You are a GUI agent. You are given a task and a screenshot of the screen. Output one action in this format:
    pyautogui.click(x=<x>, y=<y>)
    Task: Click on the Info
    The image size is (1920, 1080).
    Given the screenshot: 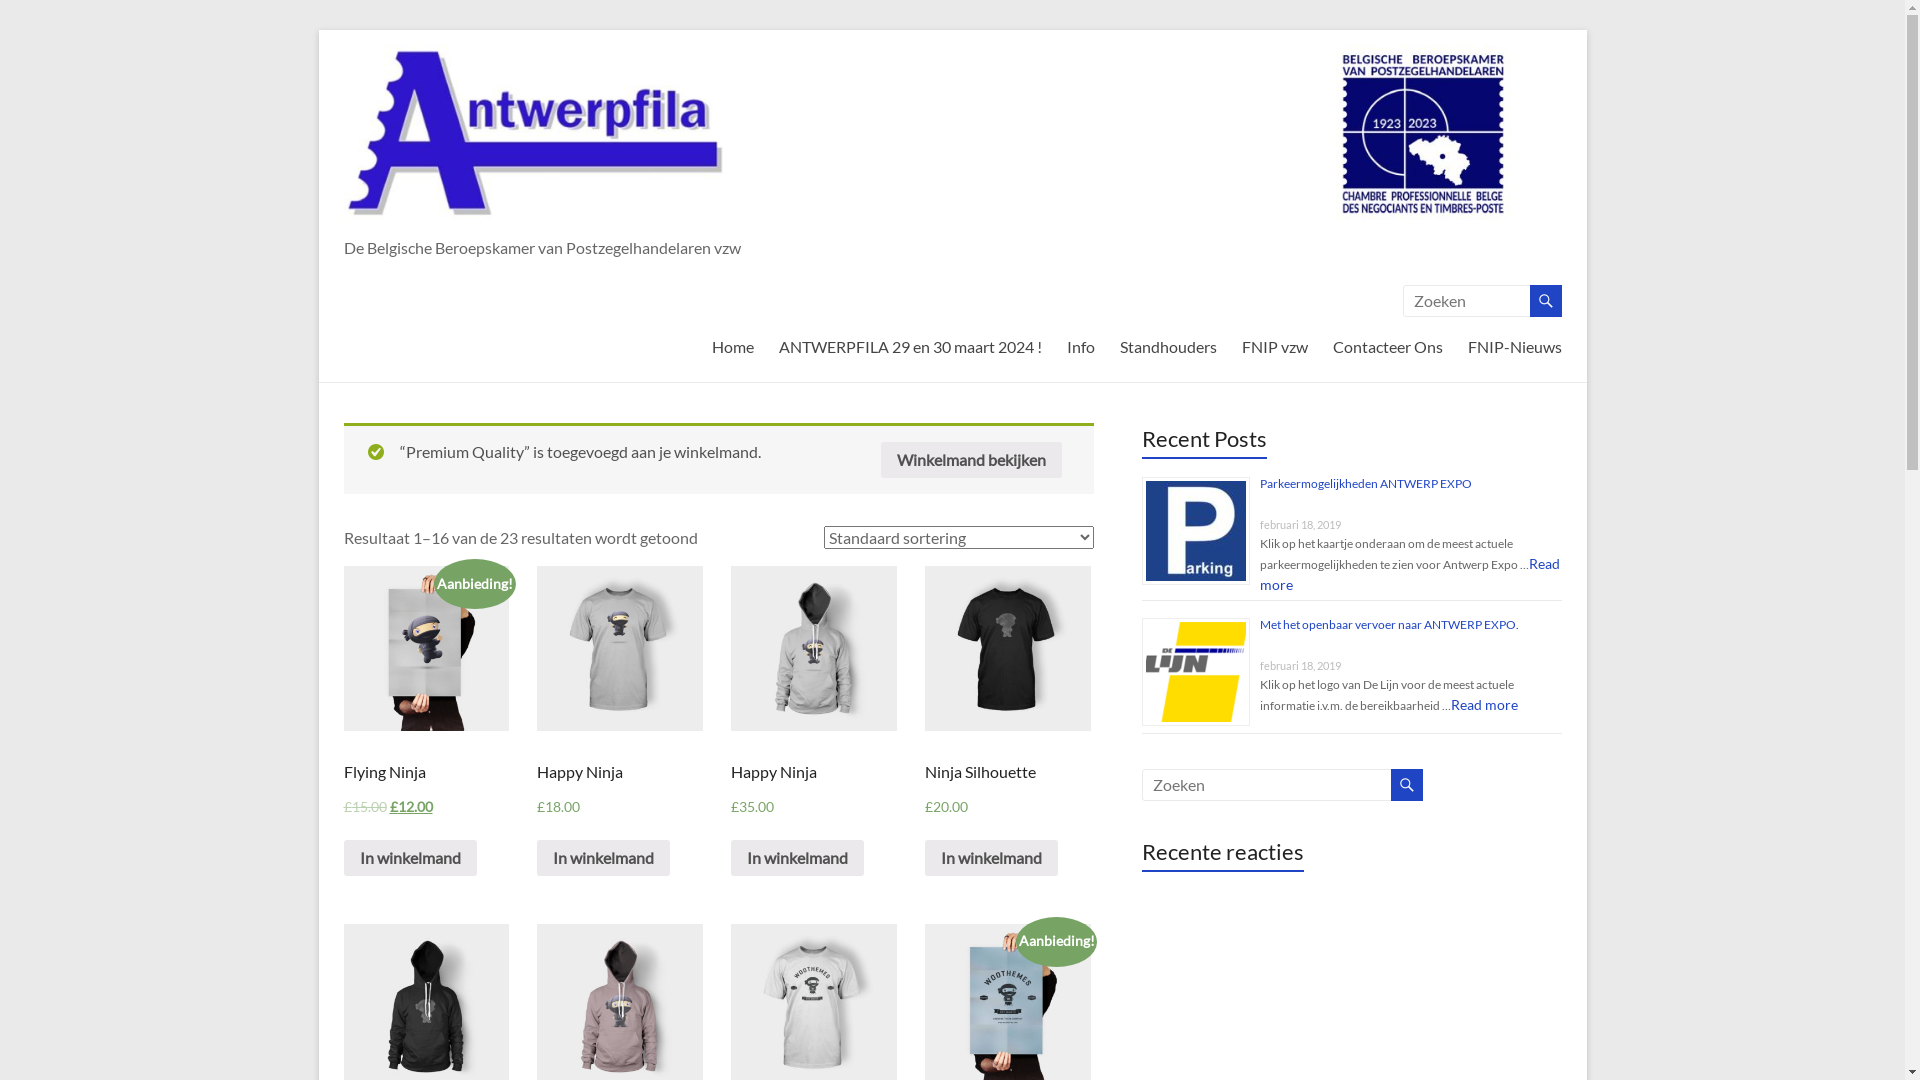 What is the action you would take?
    pyautogui.click(x=1080, y=352)
    